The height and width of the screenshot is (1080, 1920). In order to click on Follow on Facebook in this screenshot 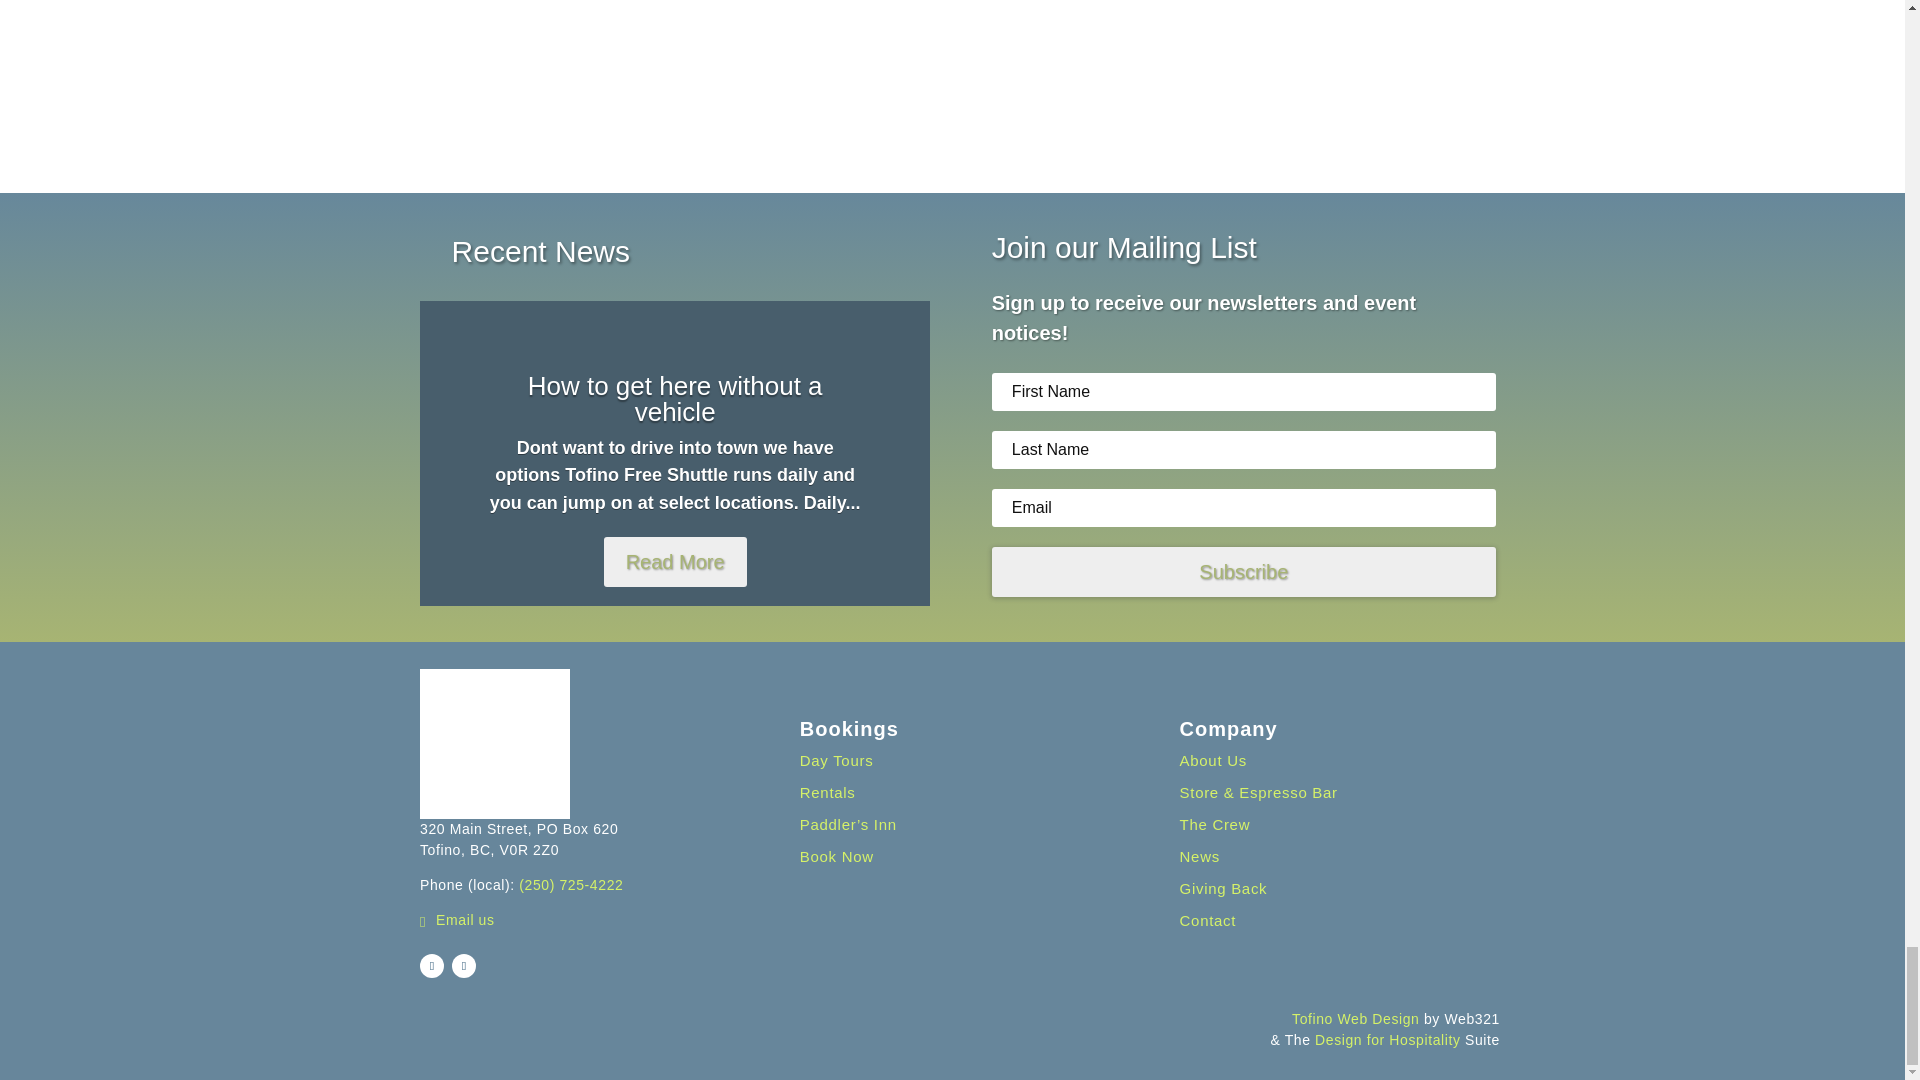, I will do `click(432, 966)`.